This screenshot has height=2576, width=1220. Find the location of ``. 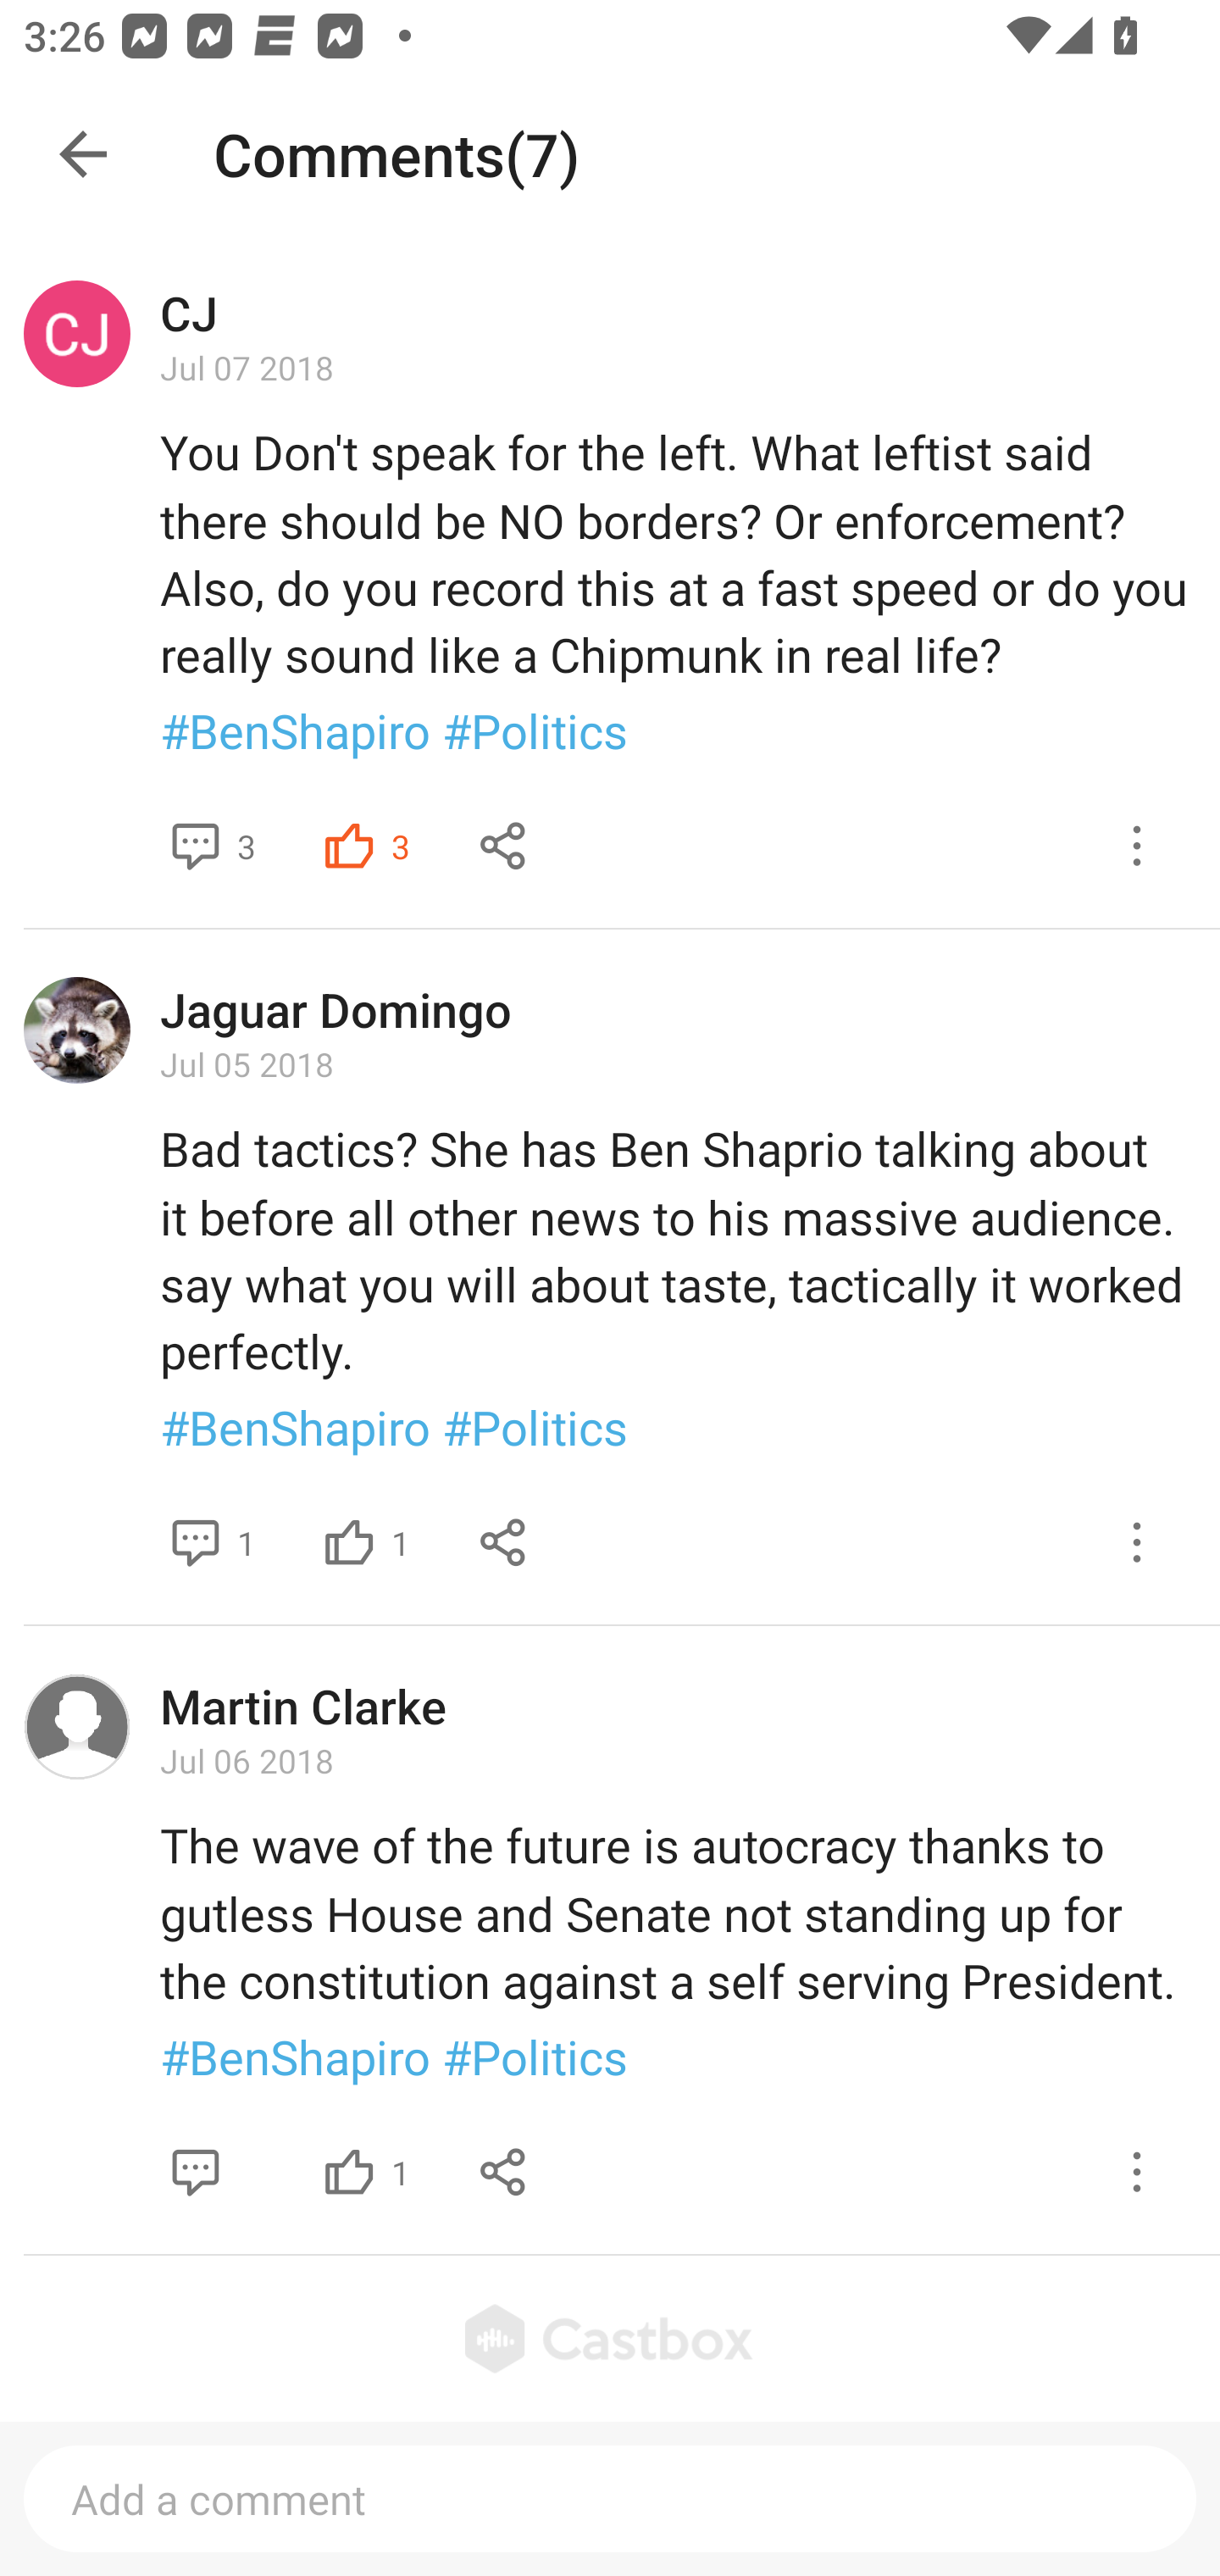

 is located at coordinates (1137, 846).